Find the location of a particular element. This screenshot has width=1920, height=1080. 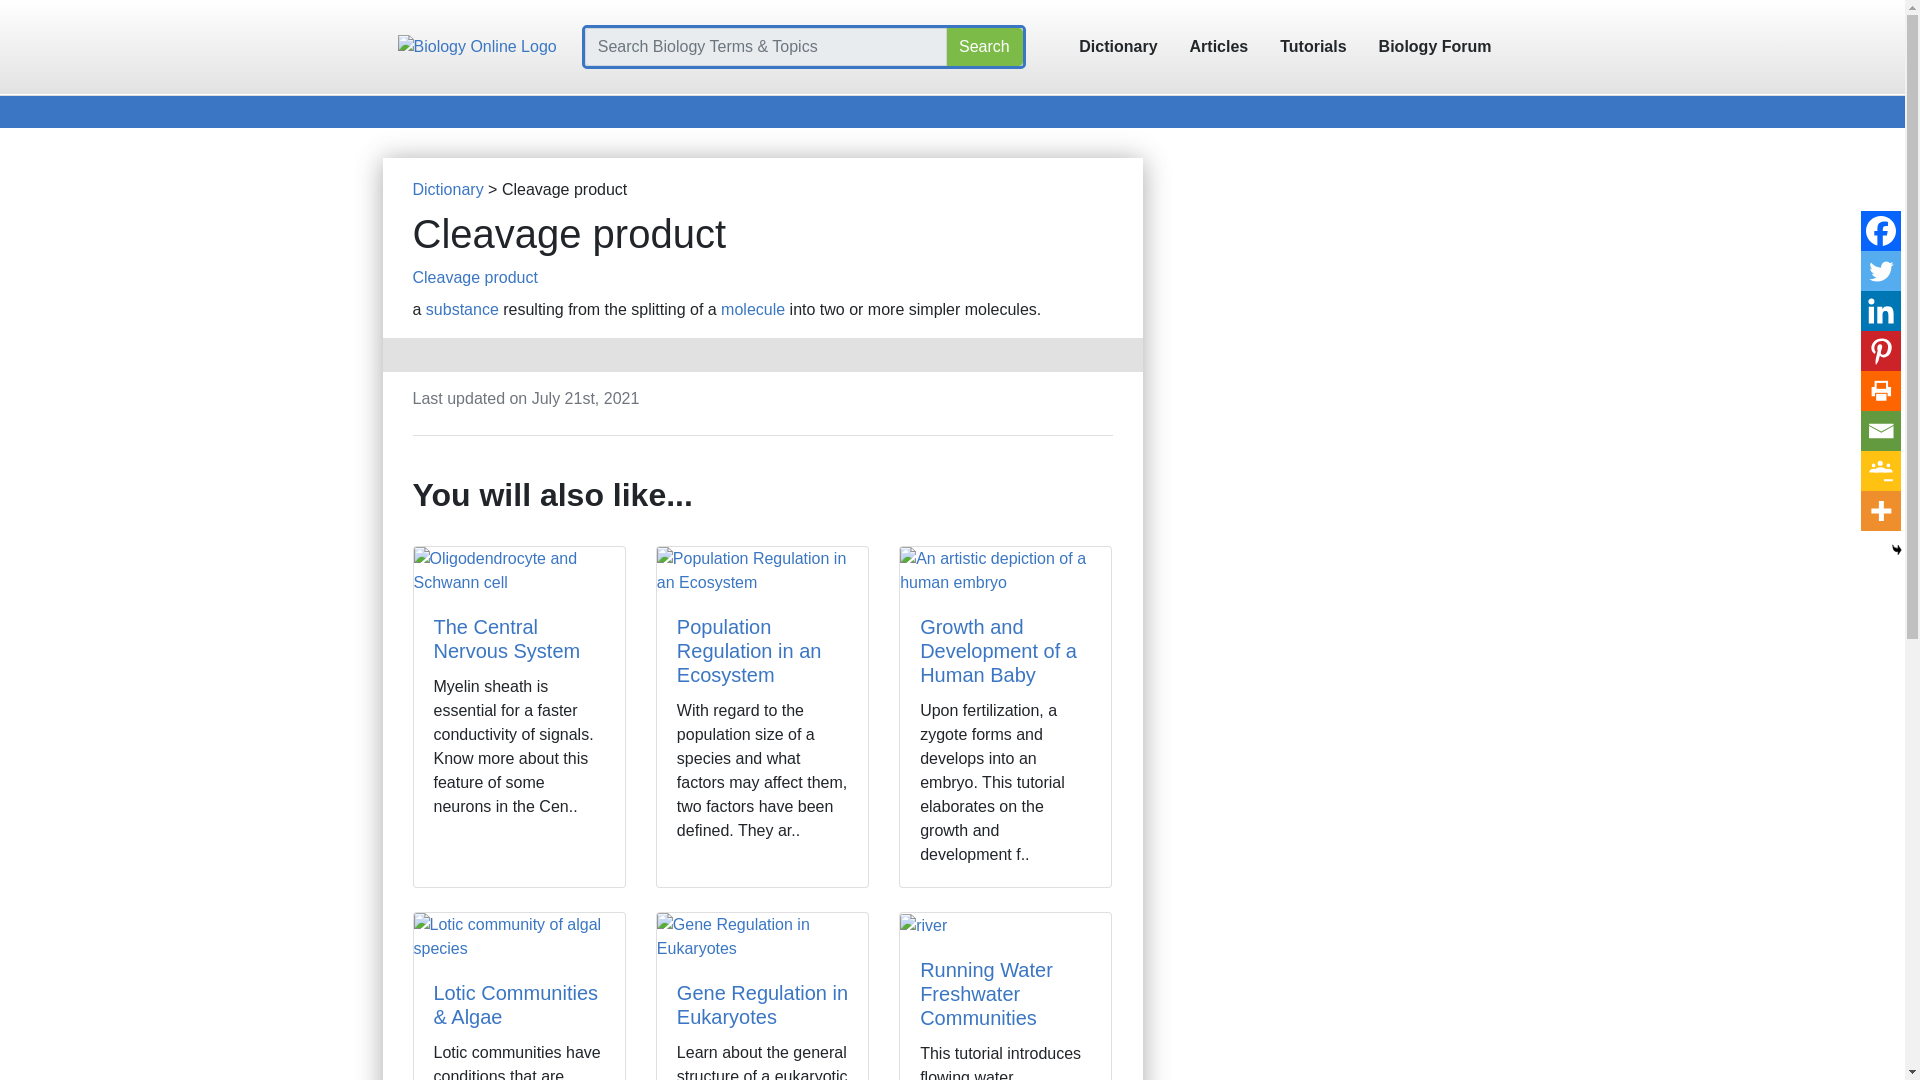

Pinterest is located at coordinates (1880, 350).